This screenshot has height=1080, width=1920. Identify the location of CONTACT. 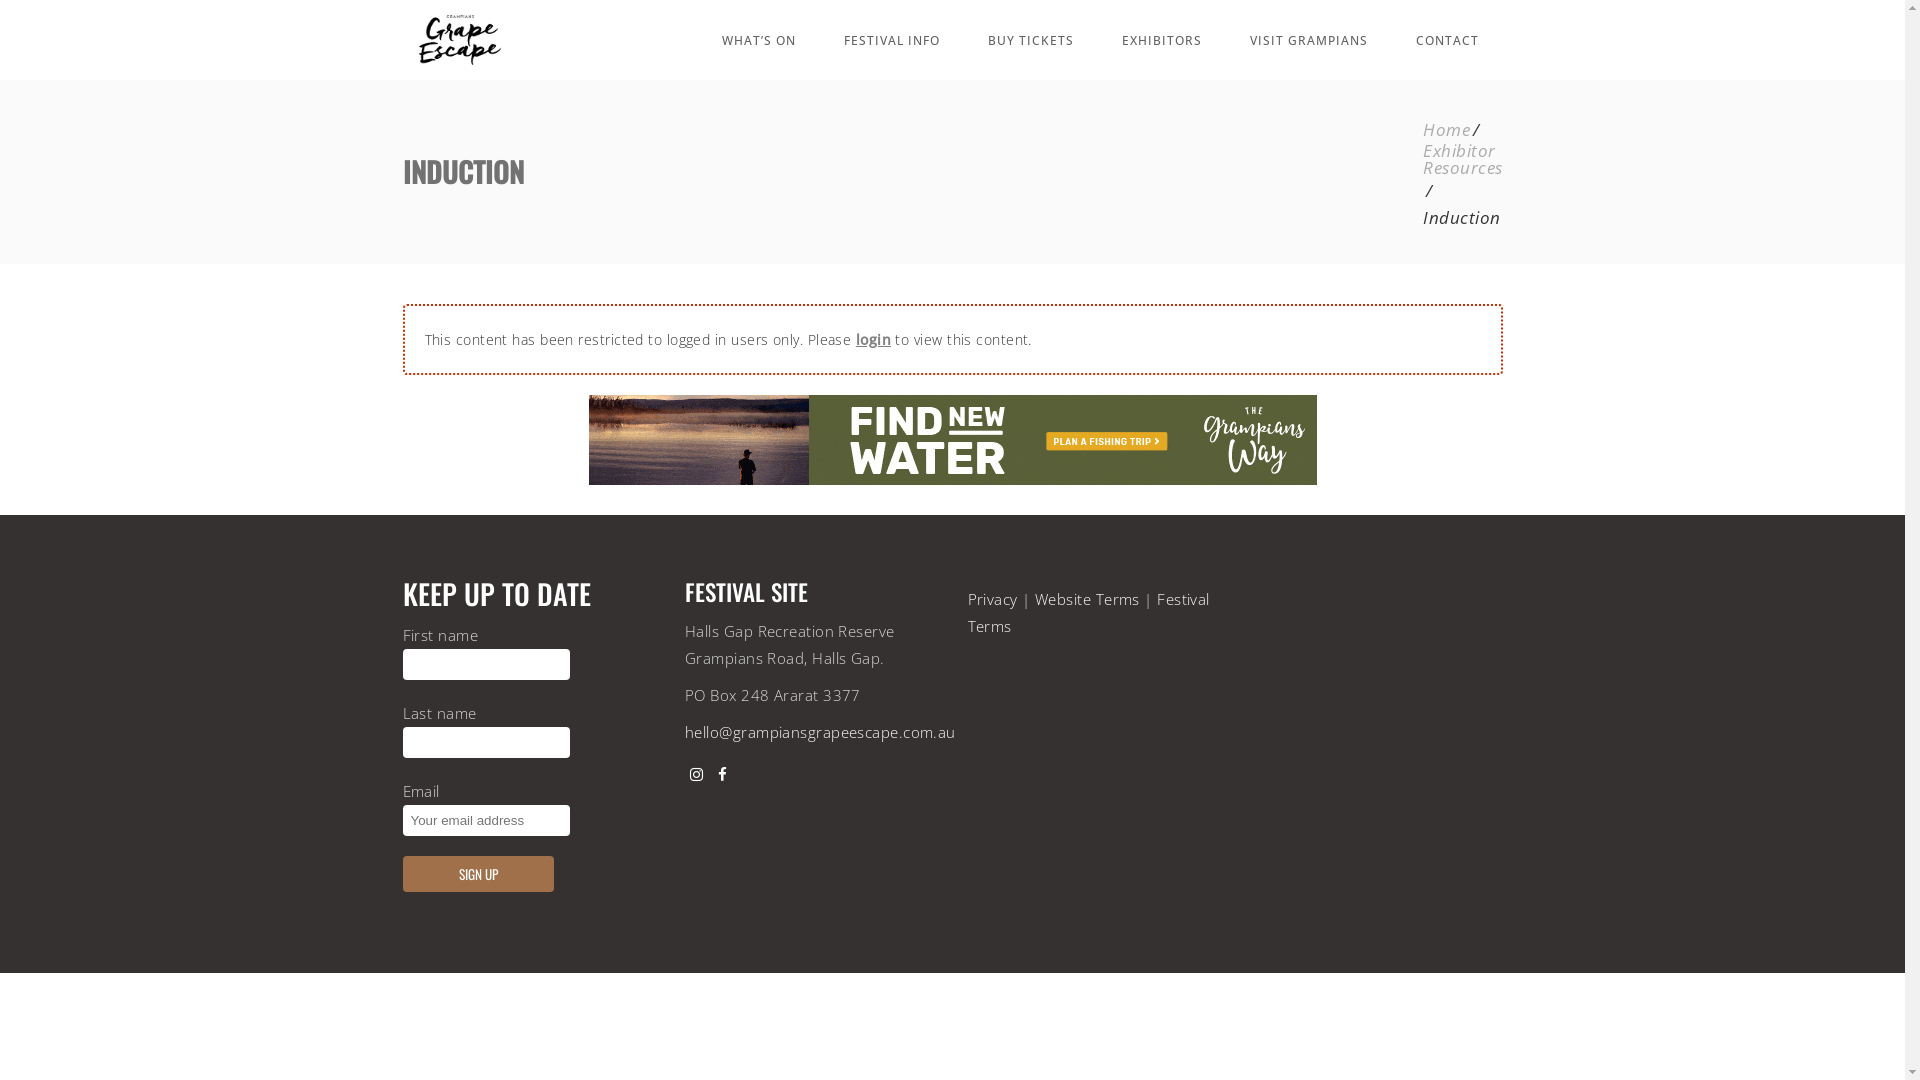
(1448, 40).